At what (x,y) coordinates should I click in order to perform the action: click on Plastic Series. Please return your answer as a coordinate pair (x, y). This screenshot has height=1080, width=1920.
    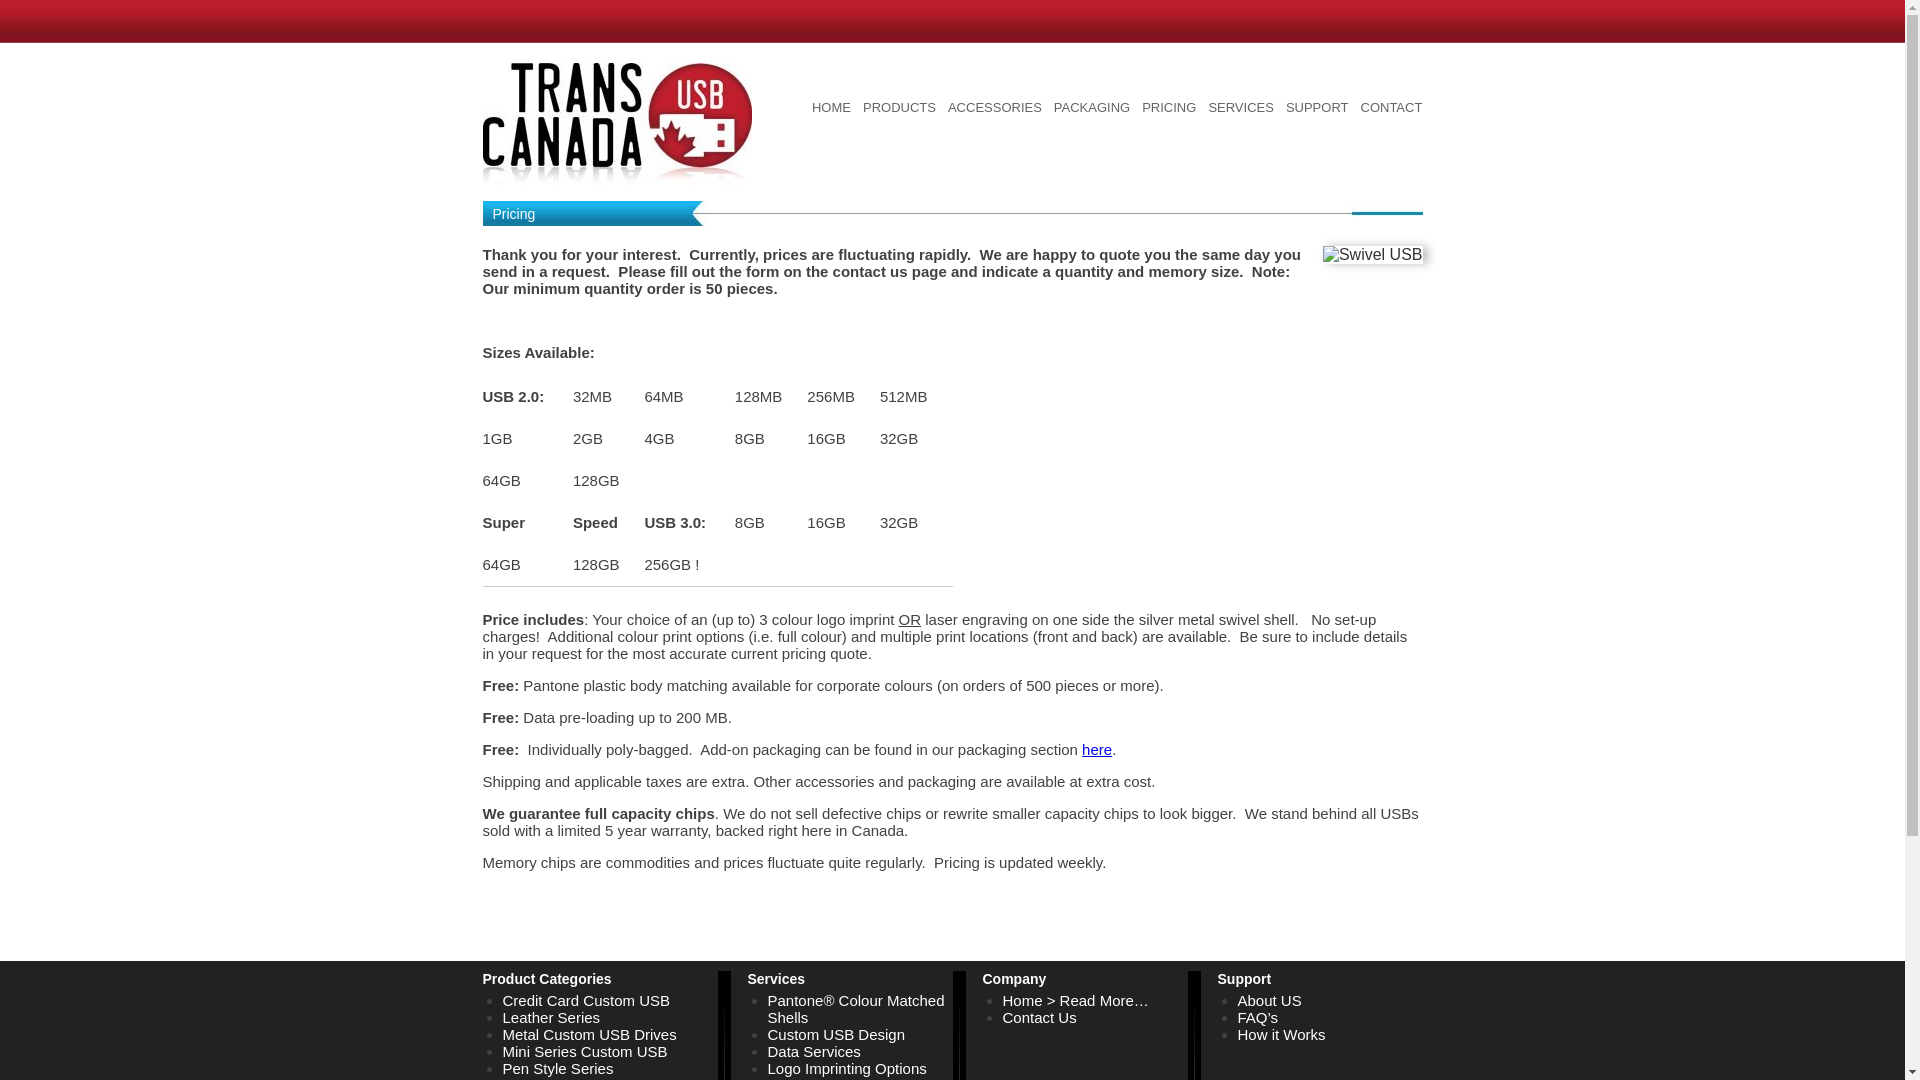
    Looking at the image, I should click on (547, 1078).